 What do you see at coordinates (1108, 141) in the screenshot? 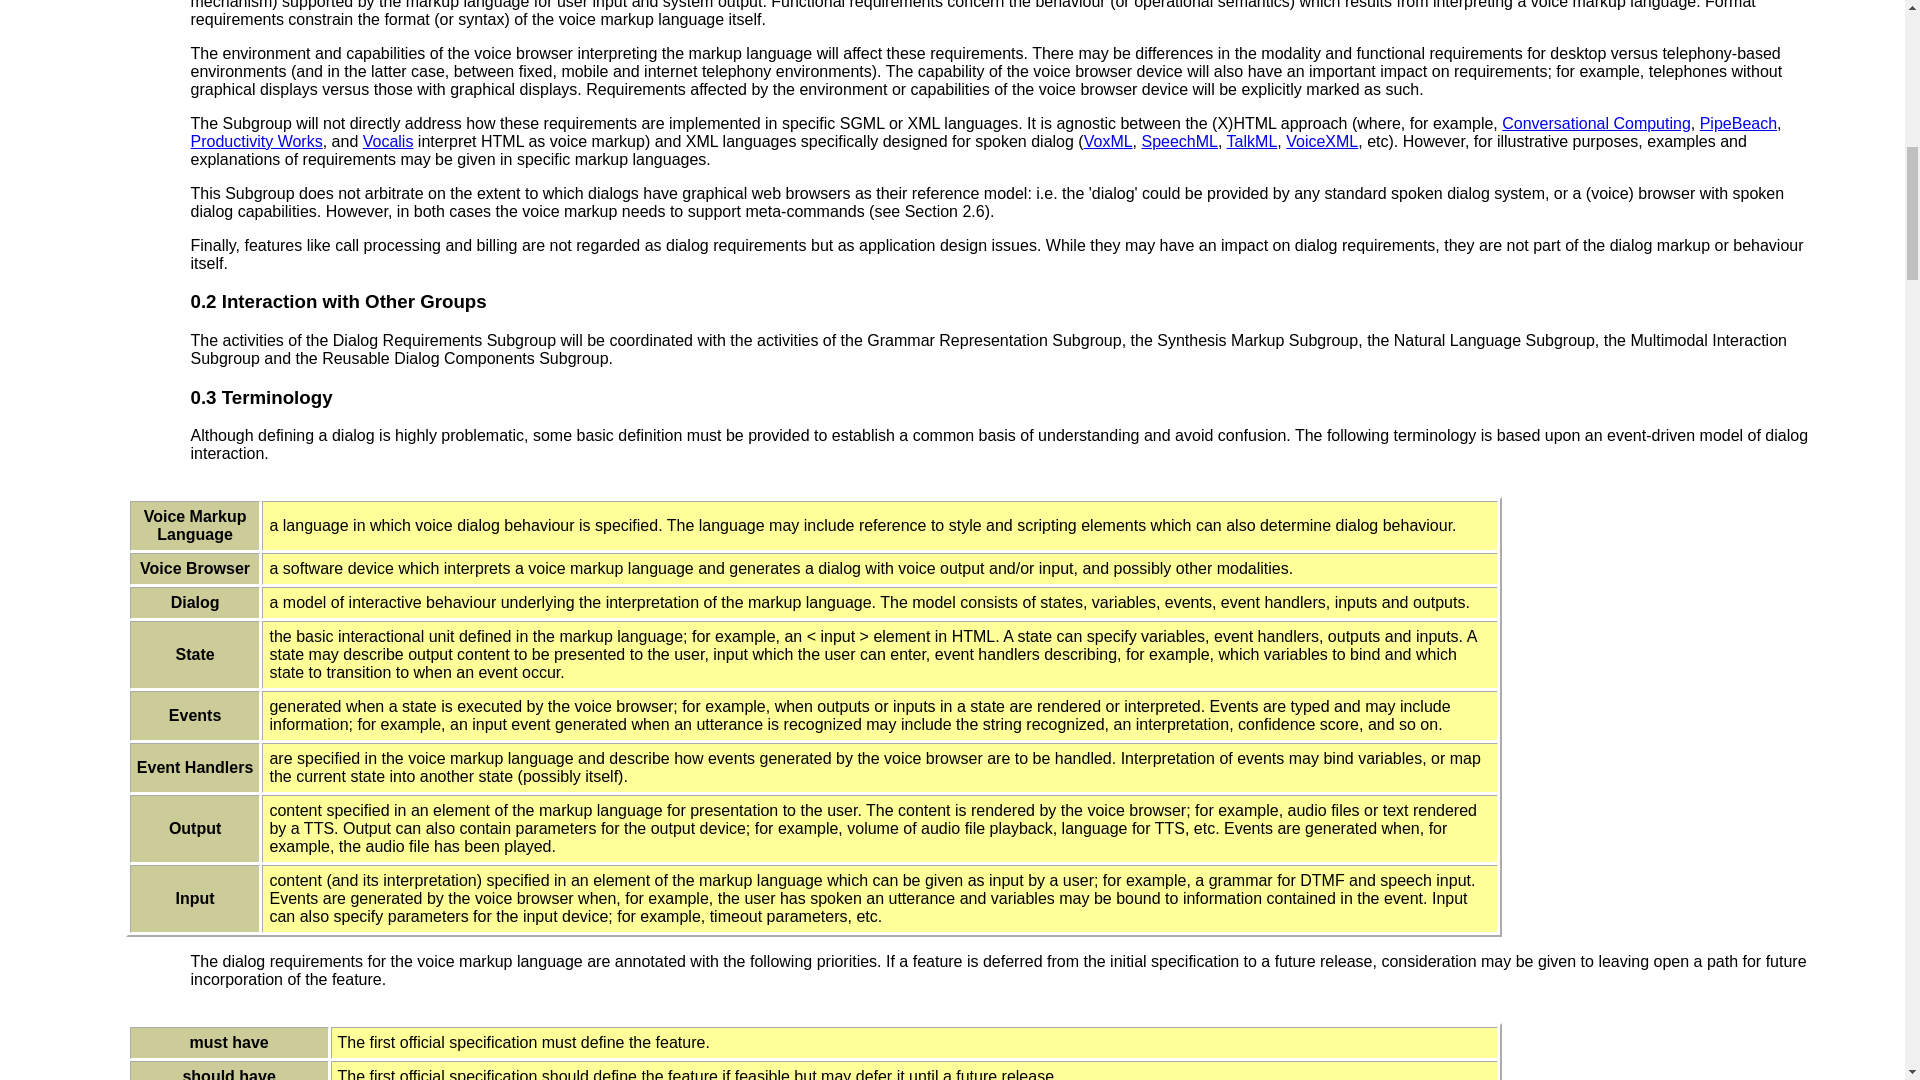
I see `VoxML` at bounding box center [1108, 141].